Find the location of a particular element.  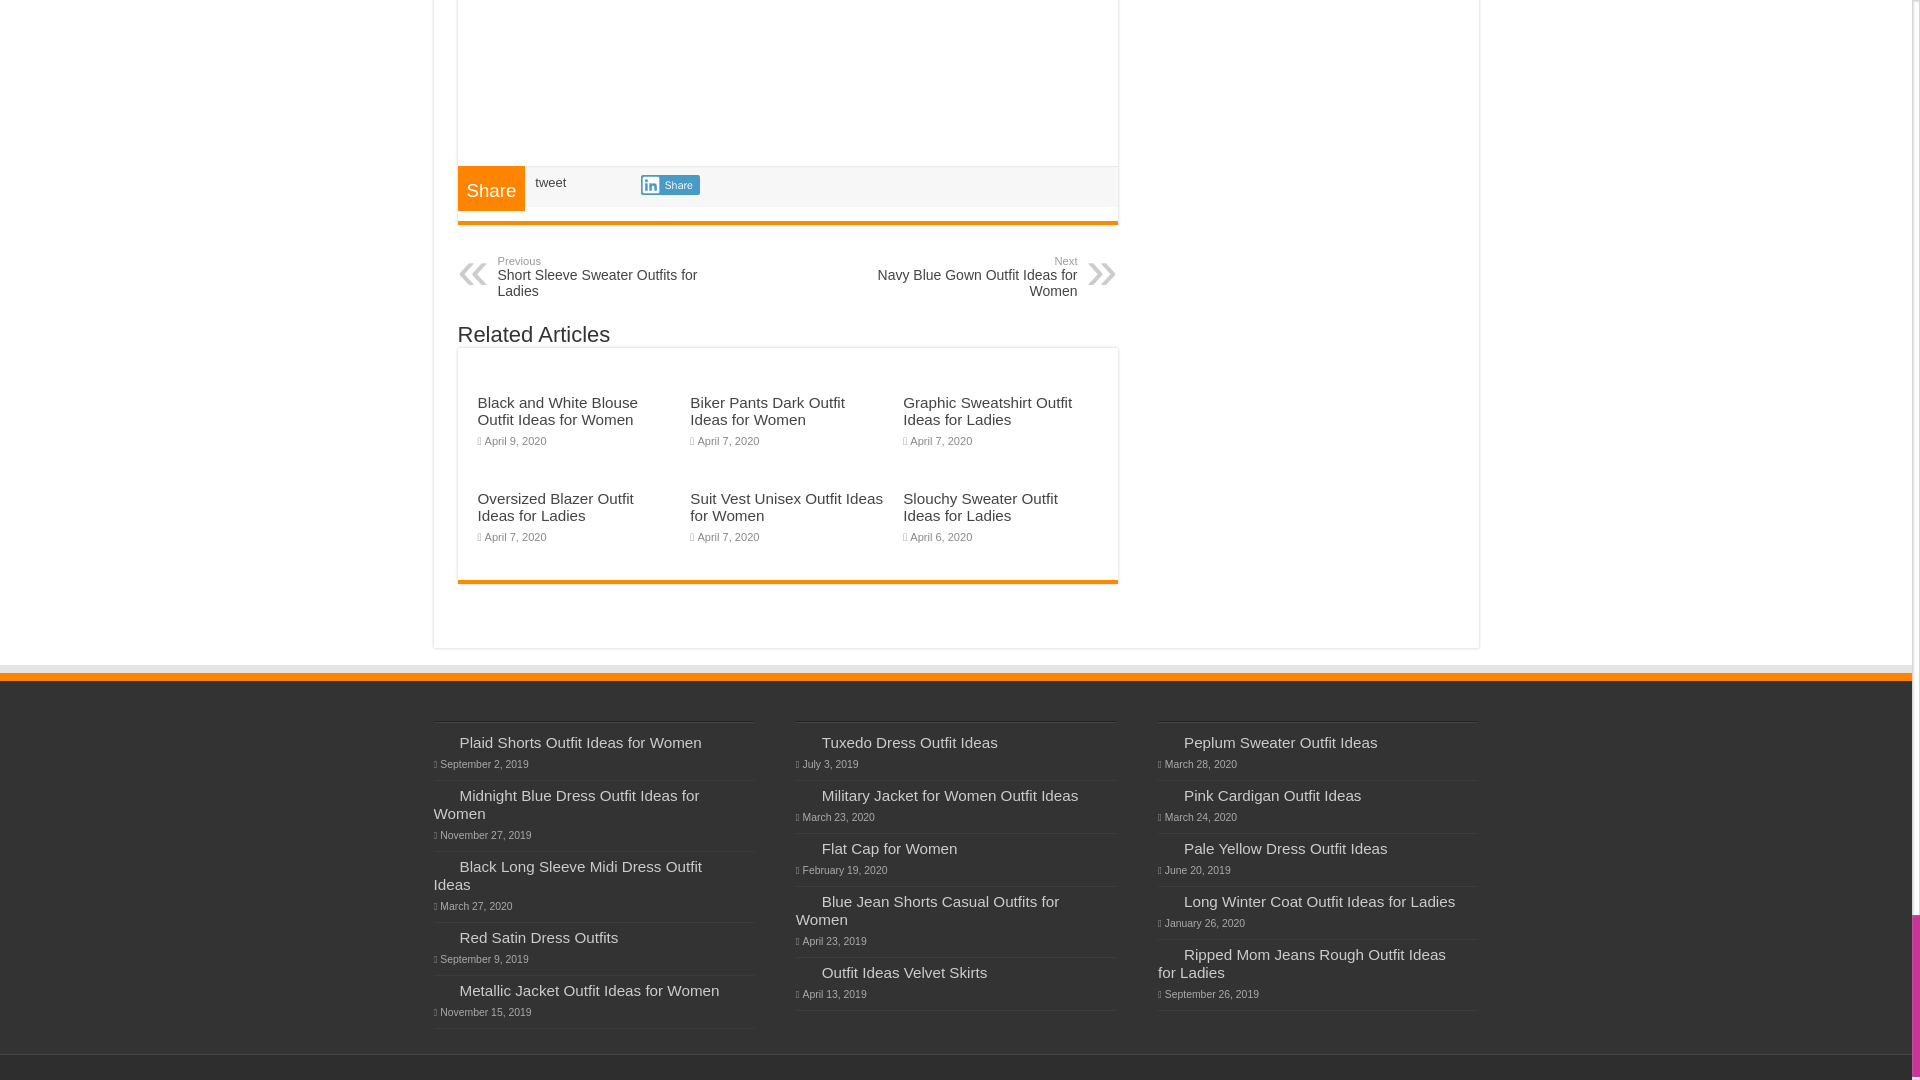

Suit Vest Unisex Outfit Ideas for Women is located at coordinates (786, 506).